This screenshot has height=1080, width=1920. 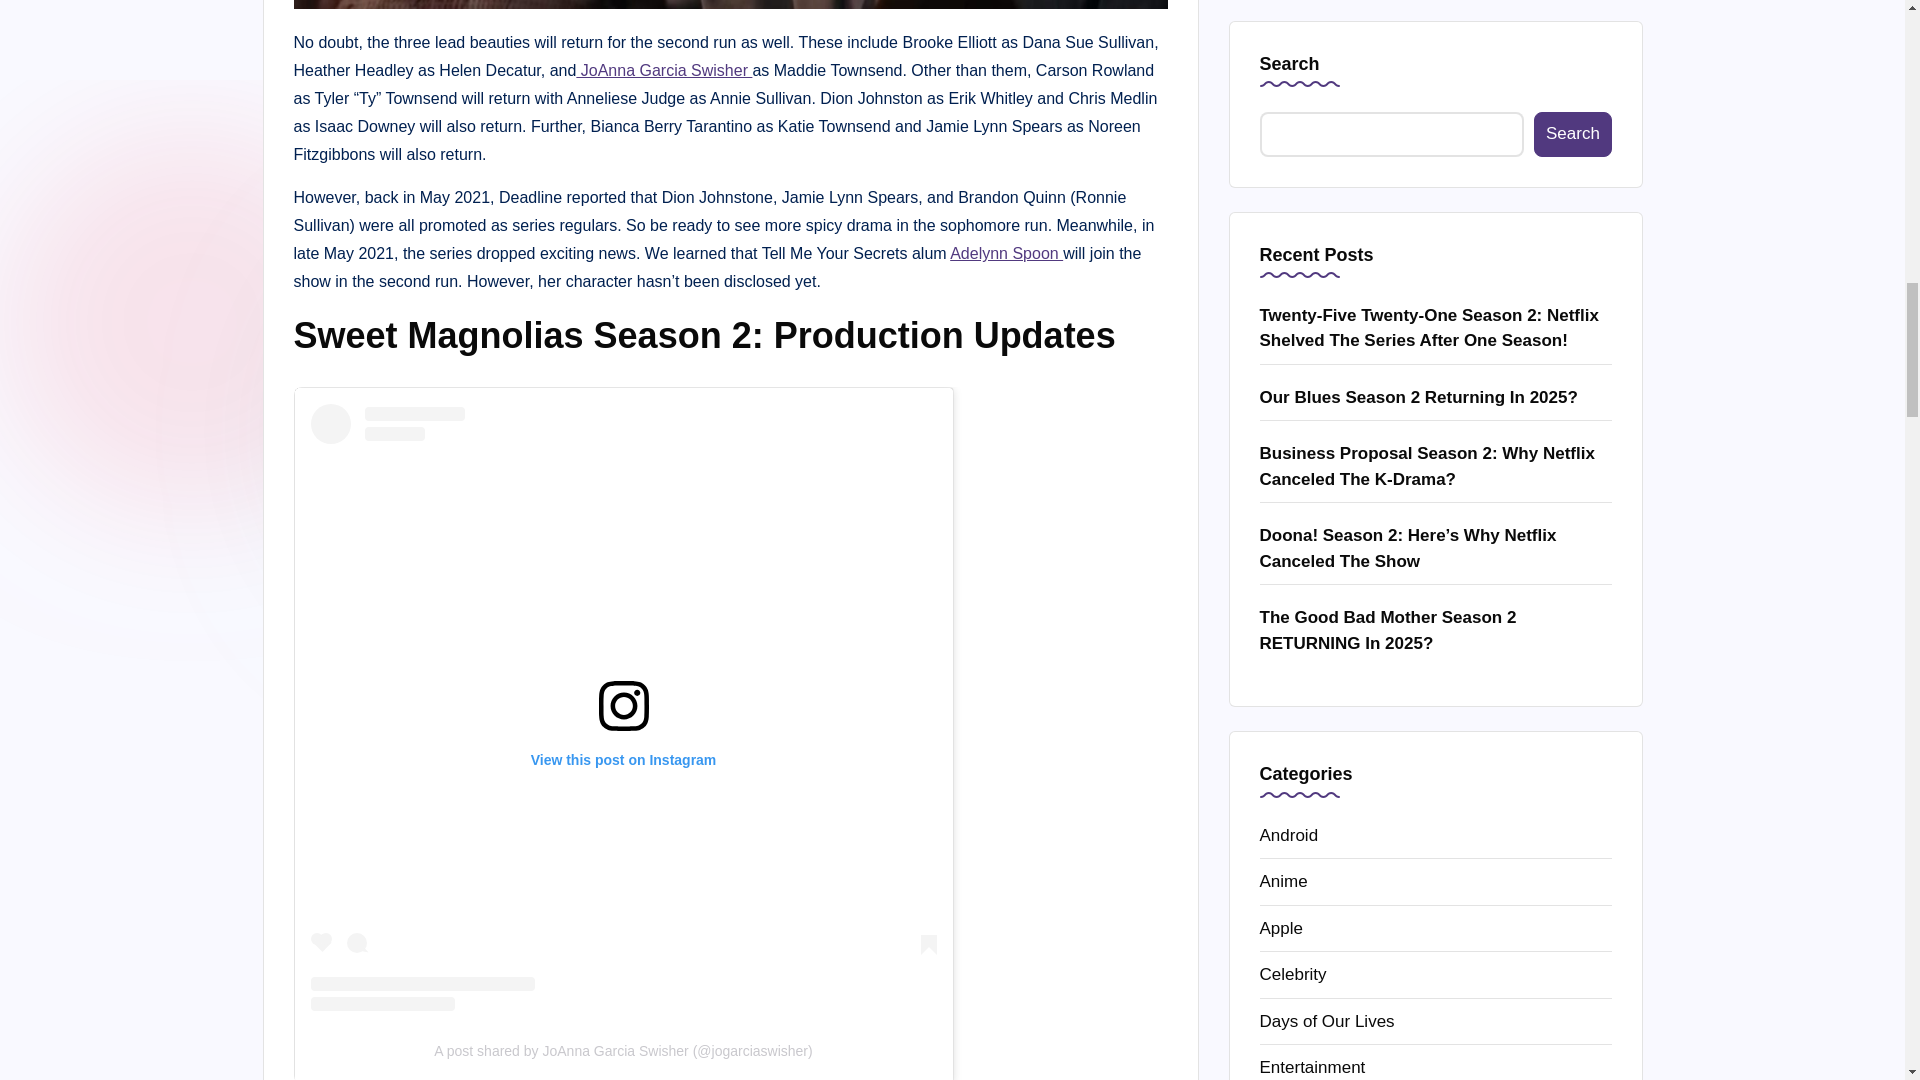 What do you see at coordinates (664, 70) in the screenshot?
I see `JoAnna Garcia Swisher` at bounding box center [664, 70].